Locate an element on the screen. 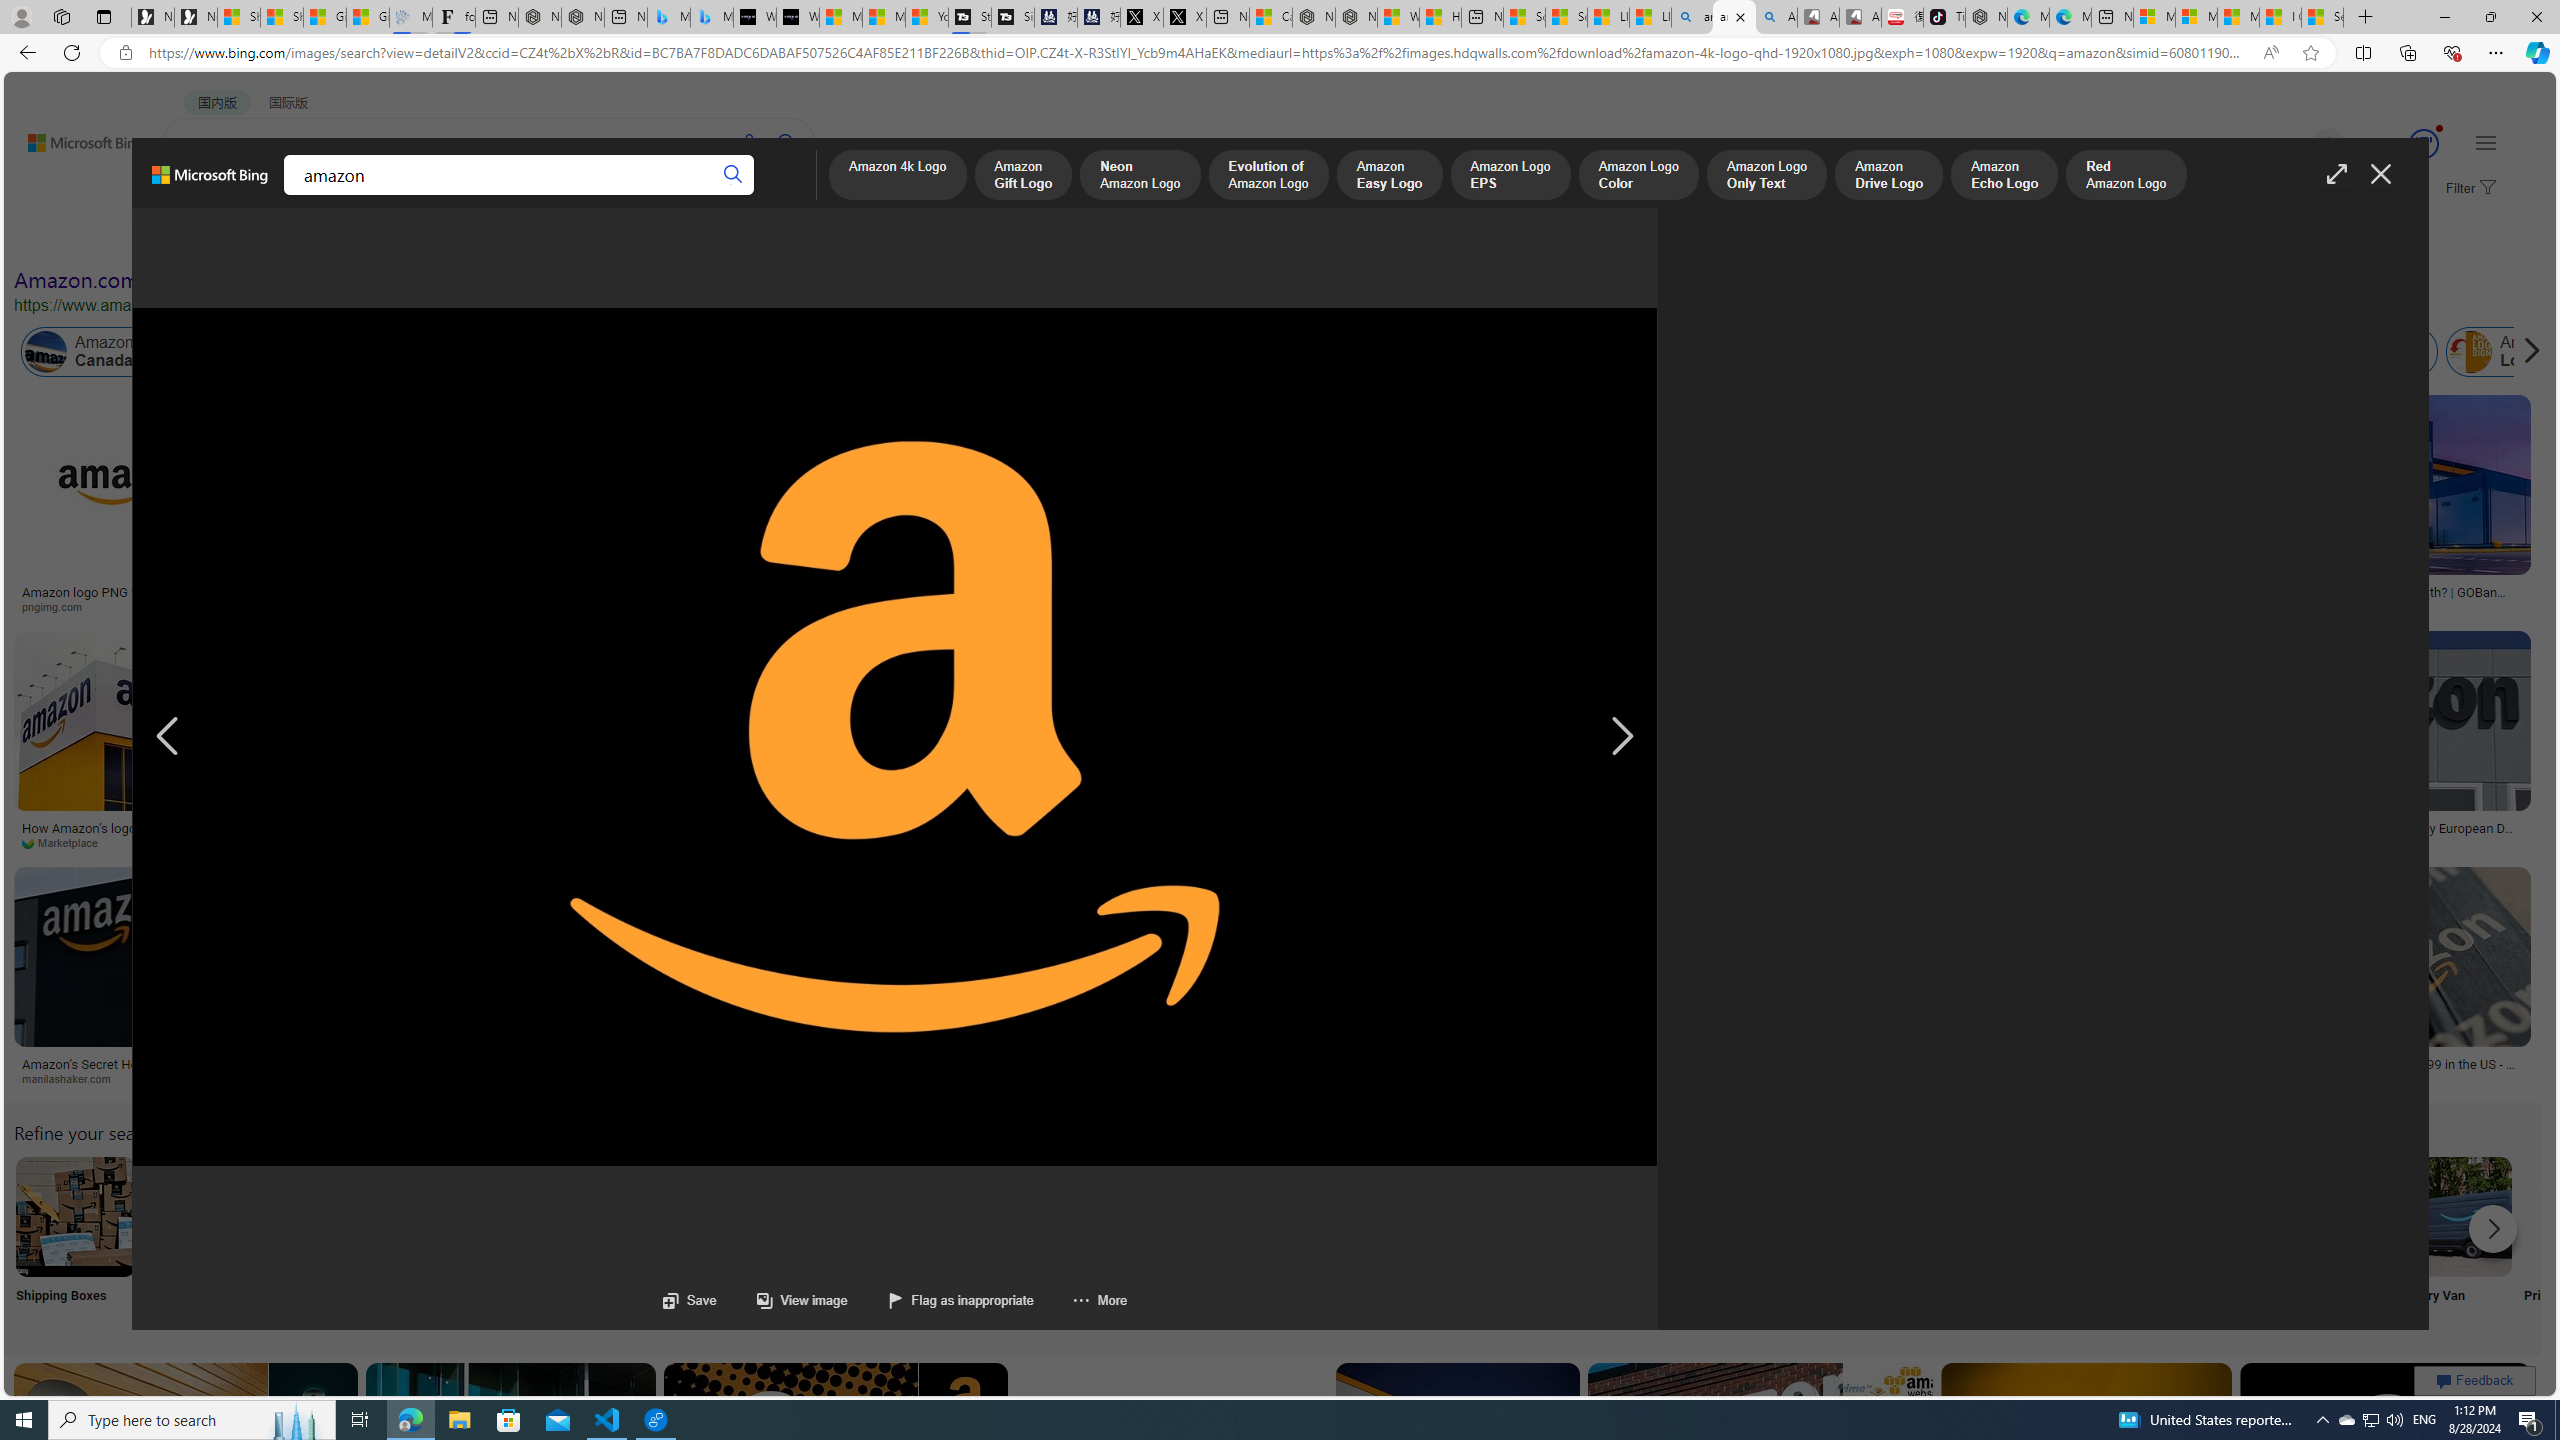 This screenshot has height=1440, width=2560. Amazon Kids is located at coordinates (462, 352).